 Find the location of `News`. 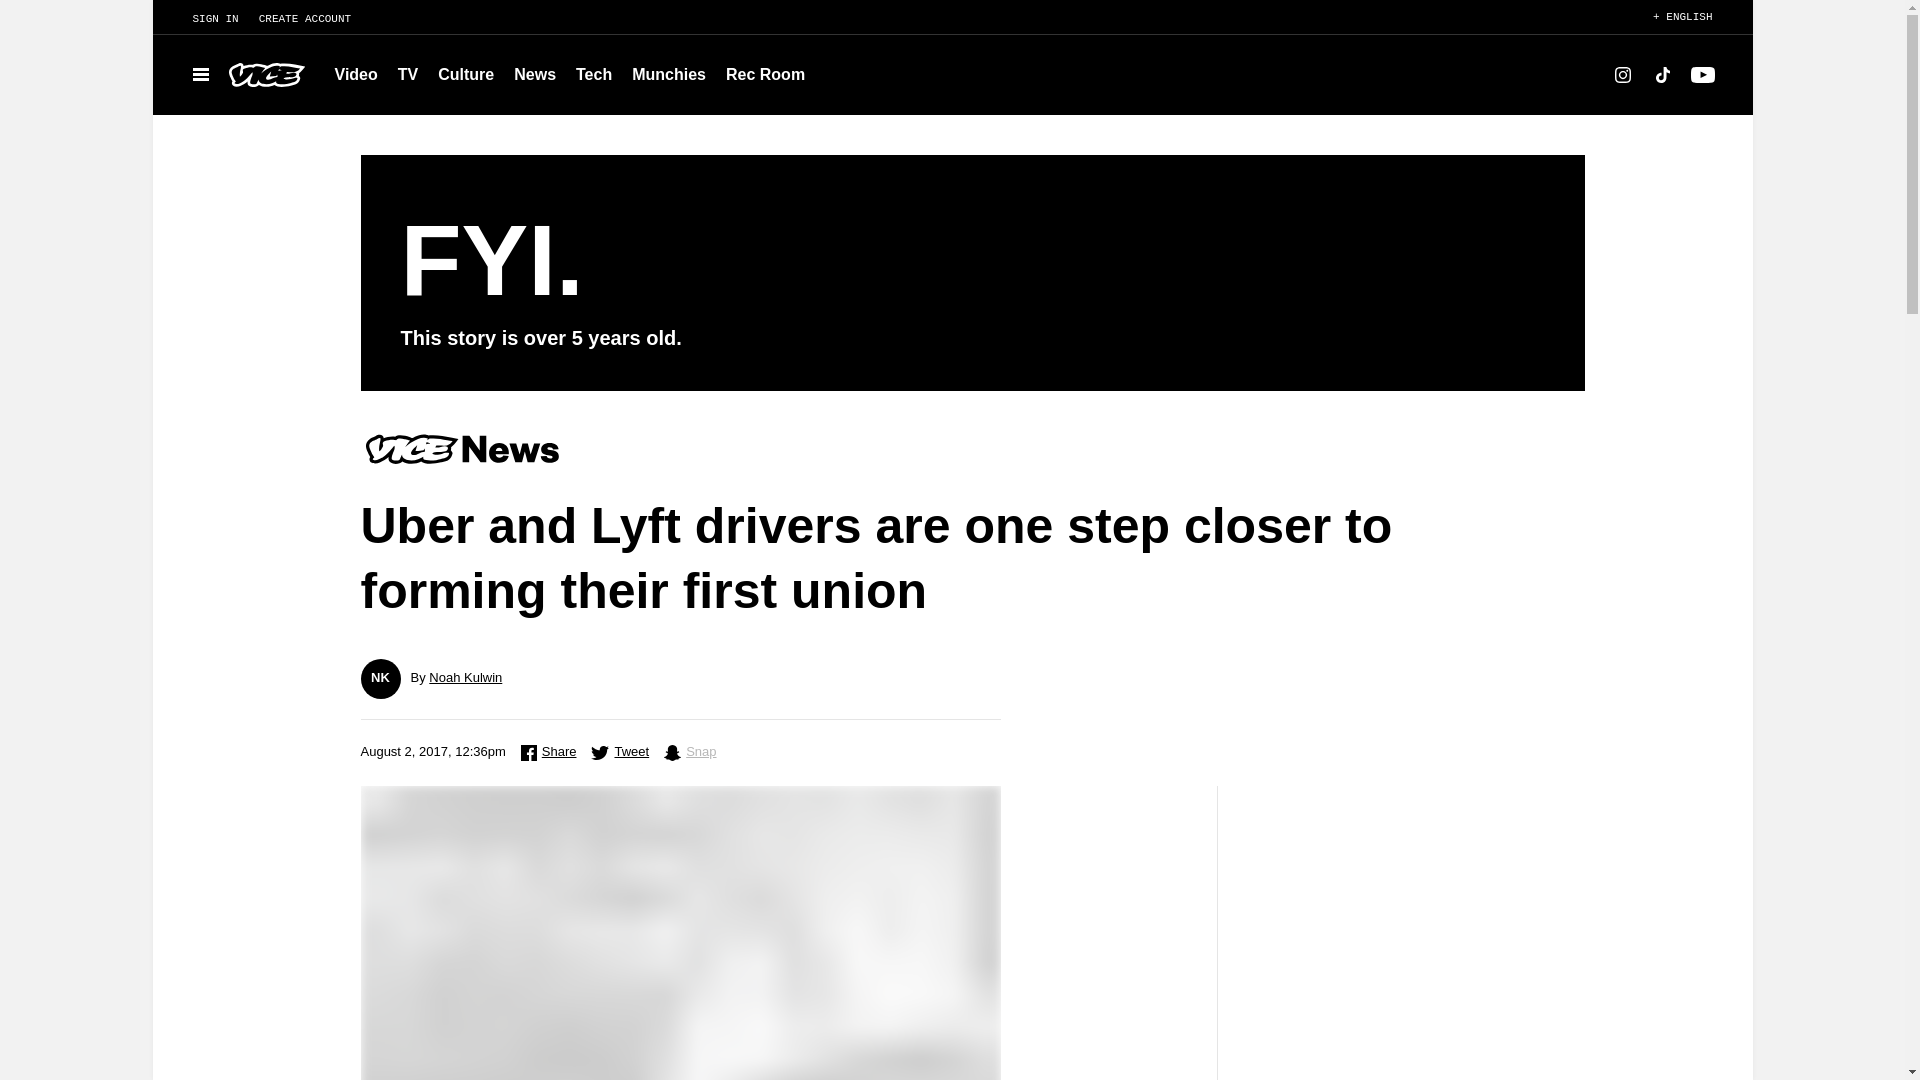

News is located at coordinates (534, 74).